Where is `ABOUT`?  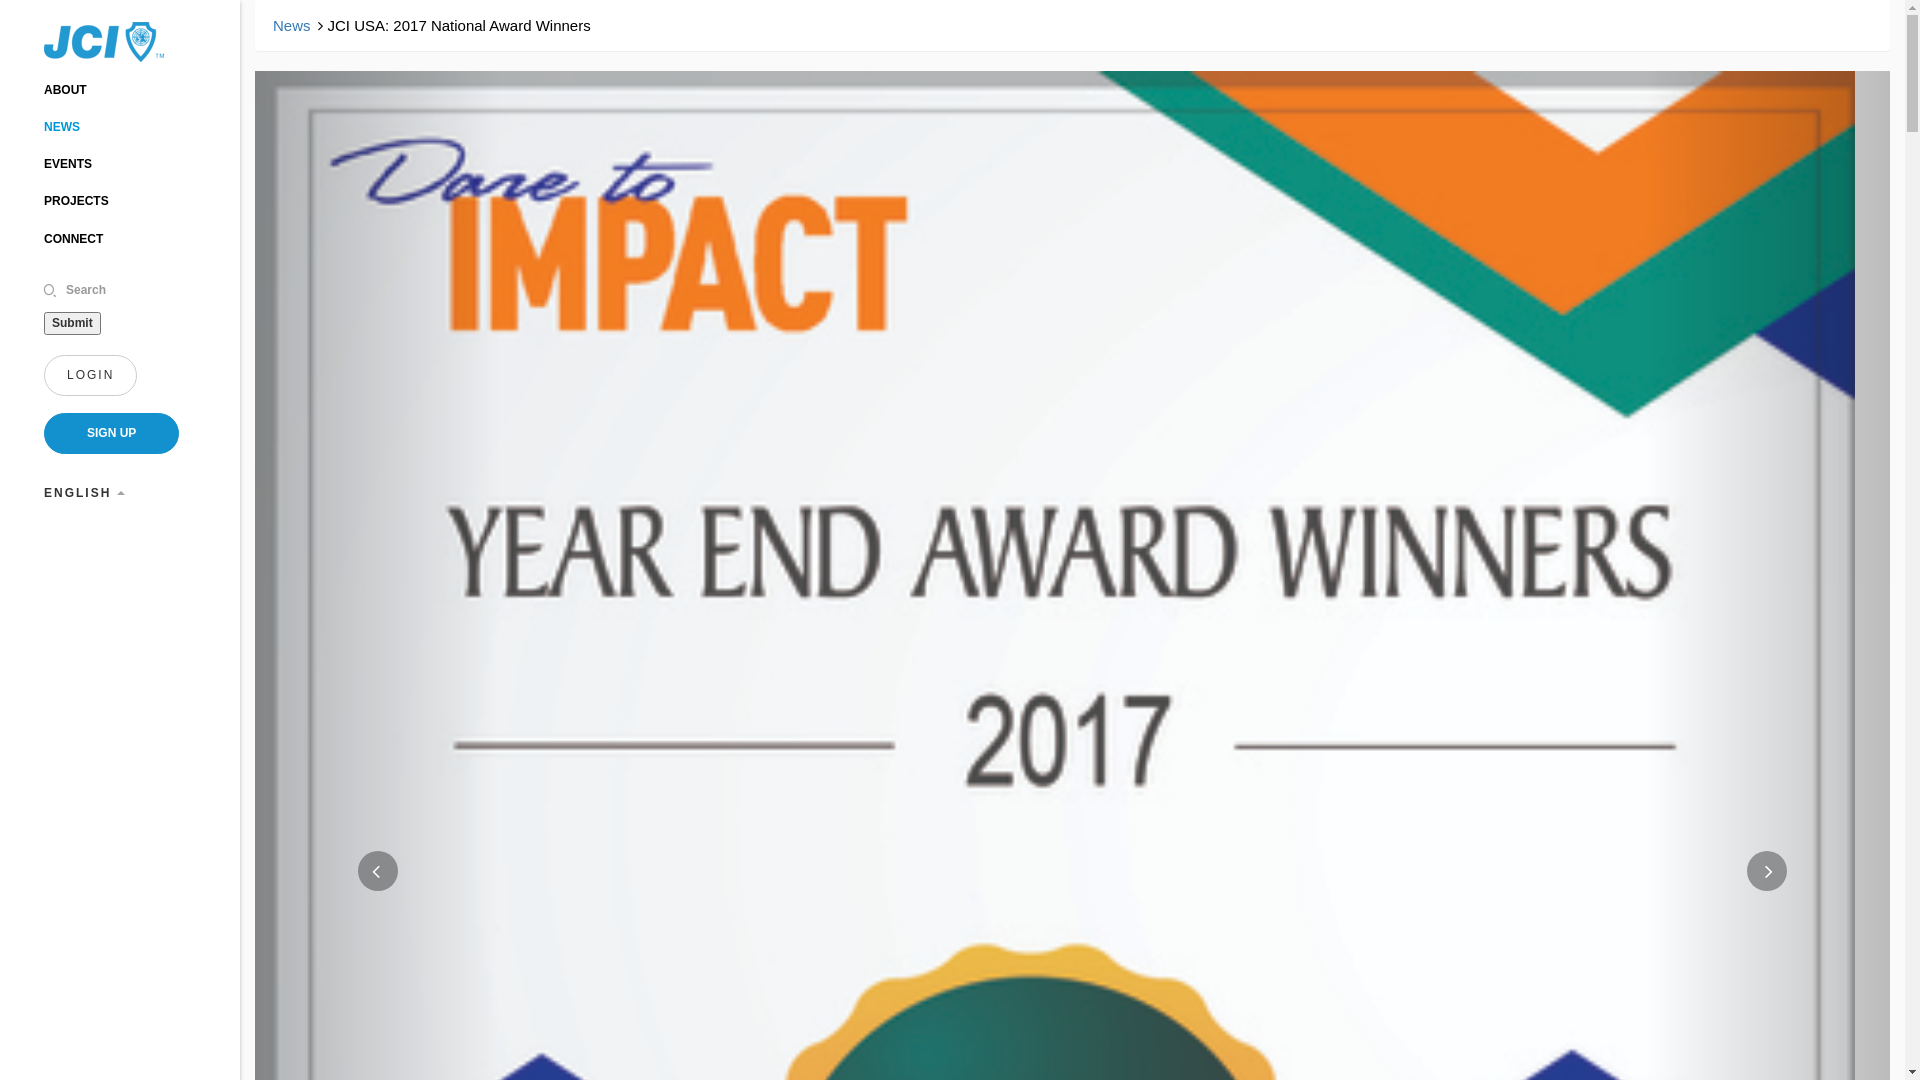 ABOUT is located at coordinates (66, 90).